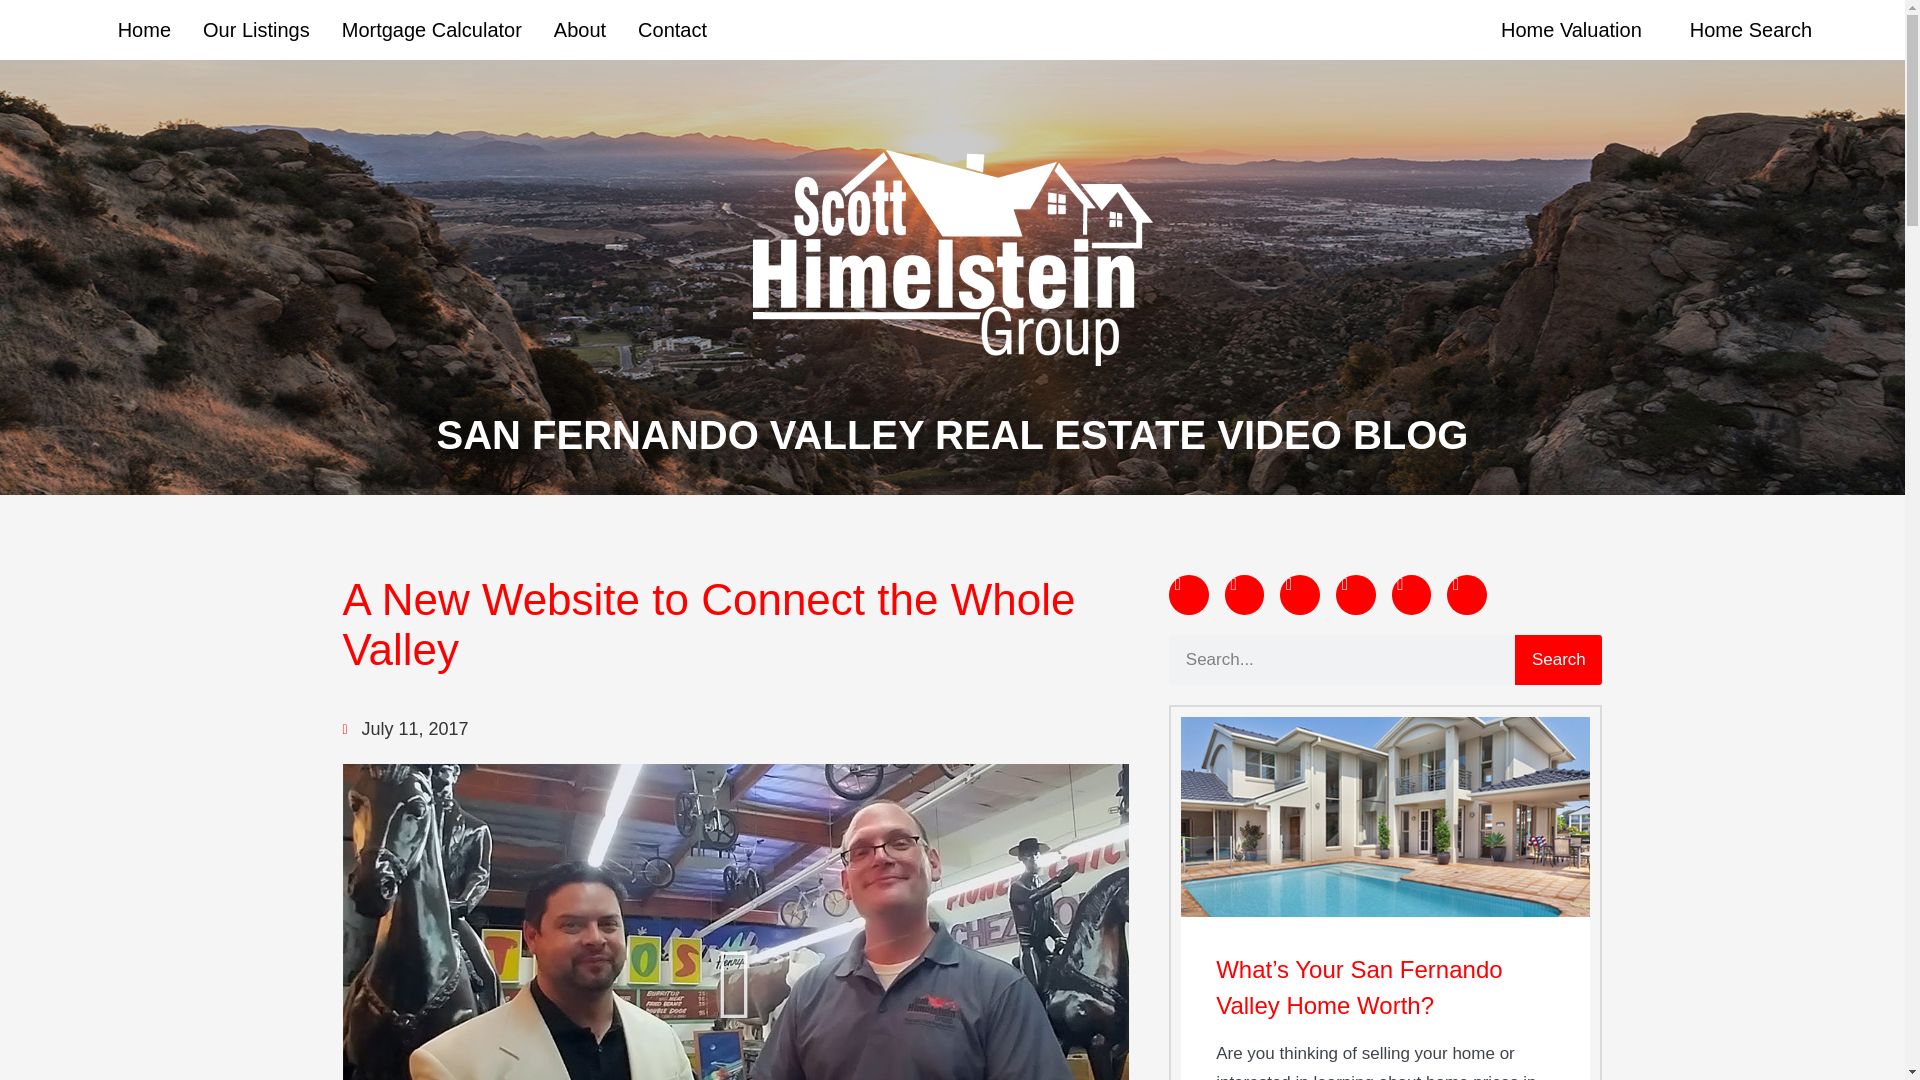 This screenshot has height=1080, width=1920. What do you see at coordinates (1750, 28) in the screenshot?
I see `Home Search` at bounding box center [1750, 28].